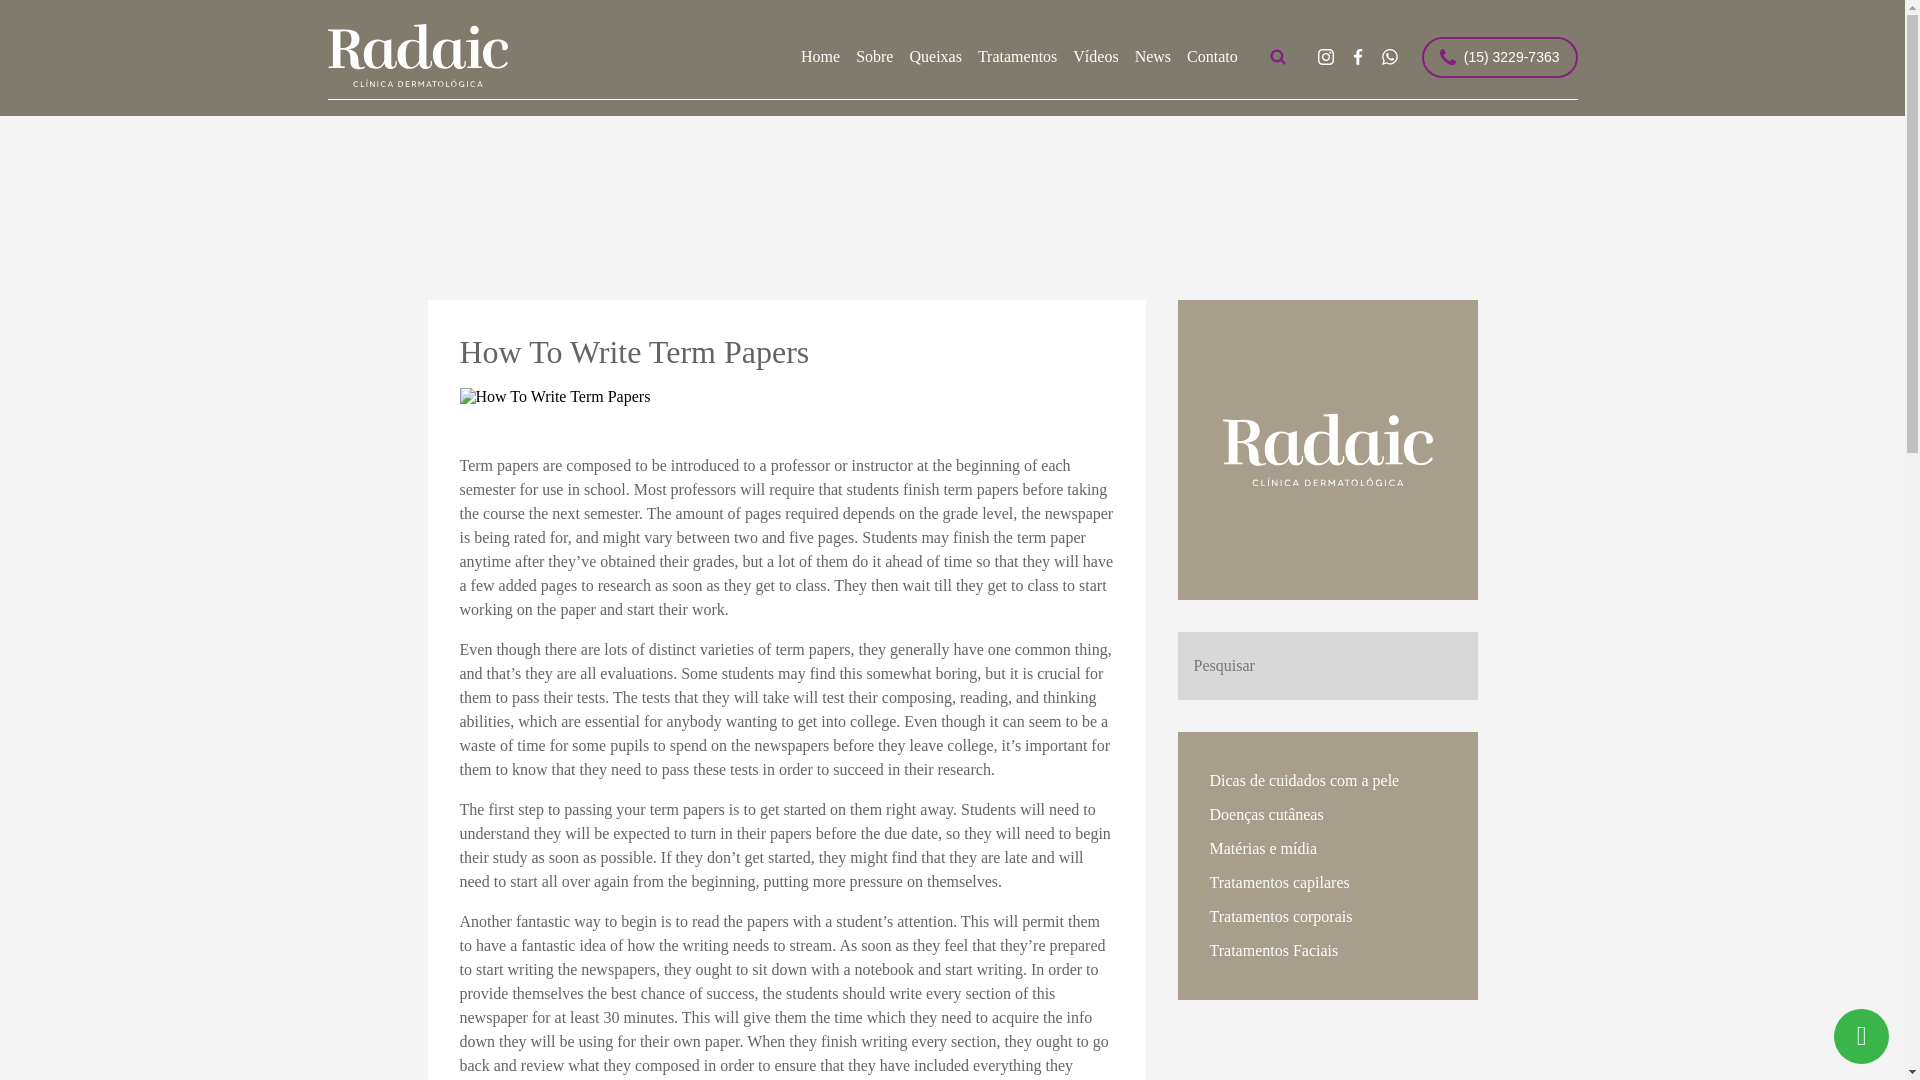 This screenshot has width=1920, height=1080. I want to click on Tratamentos corporais, so click(1327, 916).